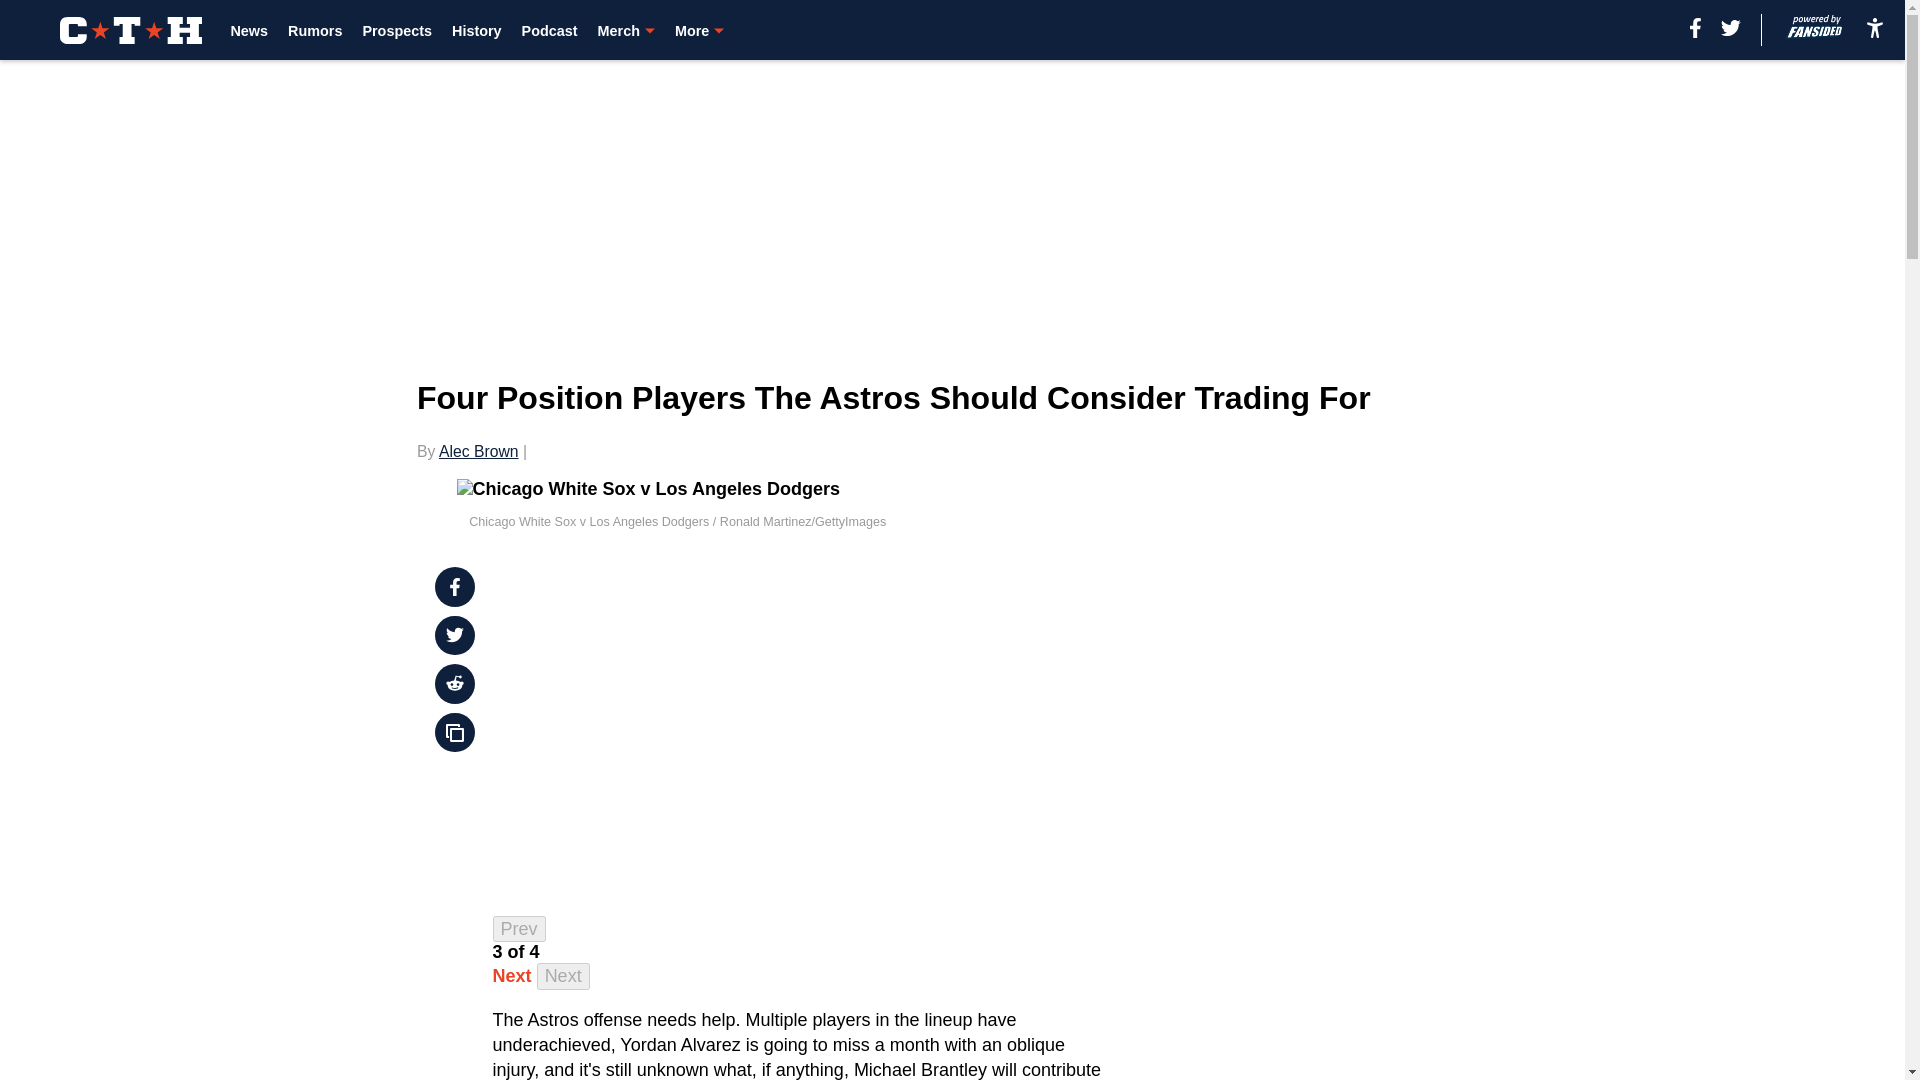 Image resolution: width=1920 pixels, height=1080 pixels. What do you see at coordinates (563, 976) in the screenshot?
I see `Next` at bounding box center [563, 976].